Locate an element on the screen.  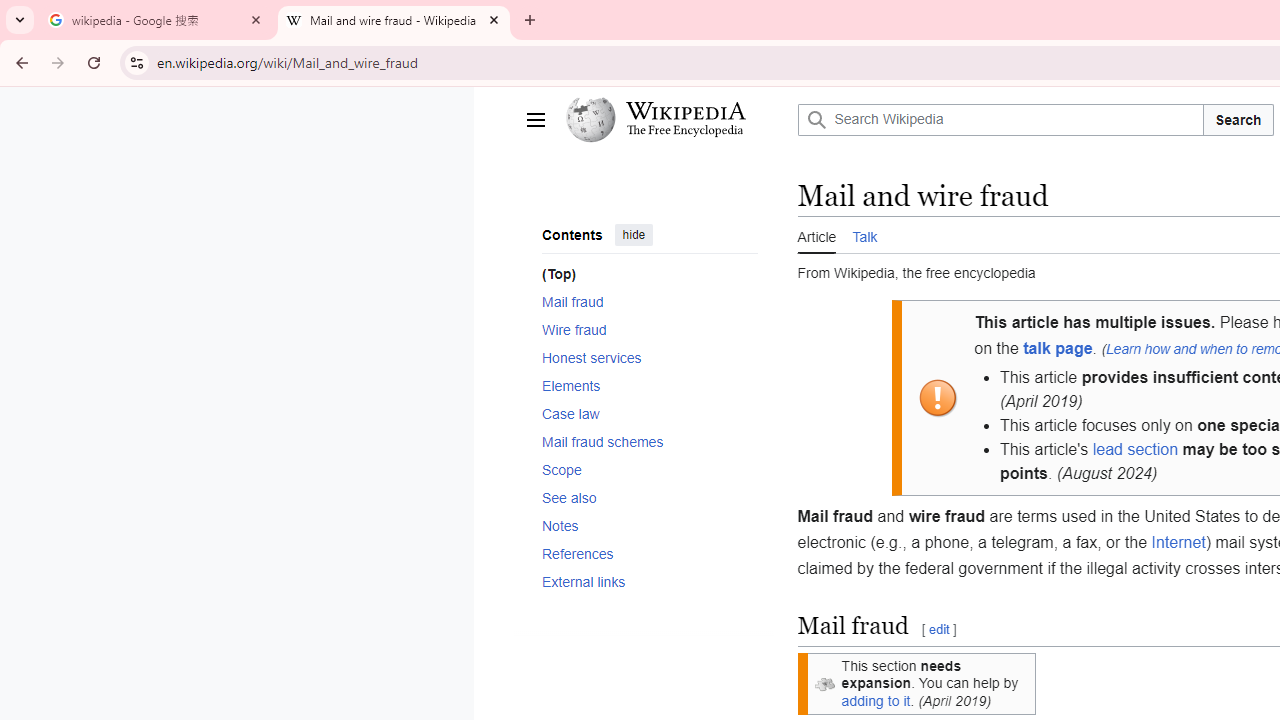
Internet is located at coordinates (1178, 541).